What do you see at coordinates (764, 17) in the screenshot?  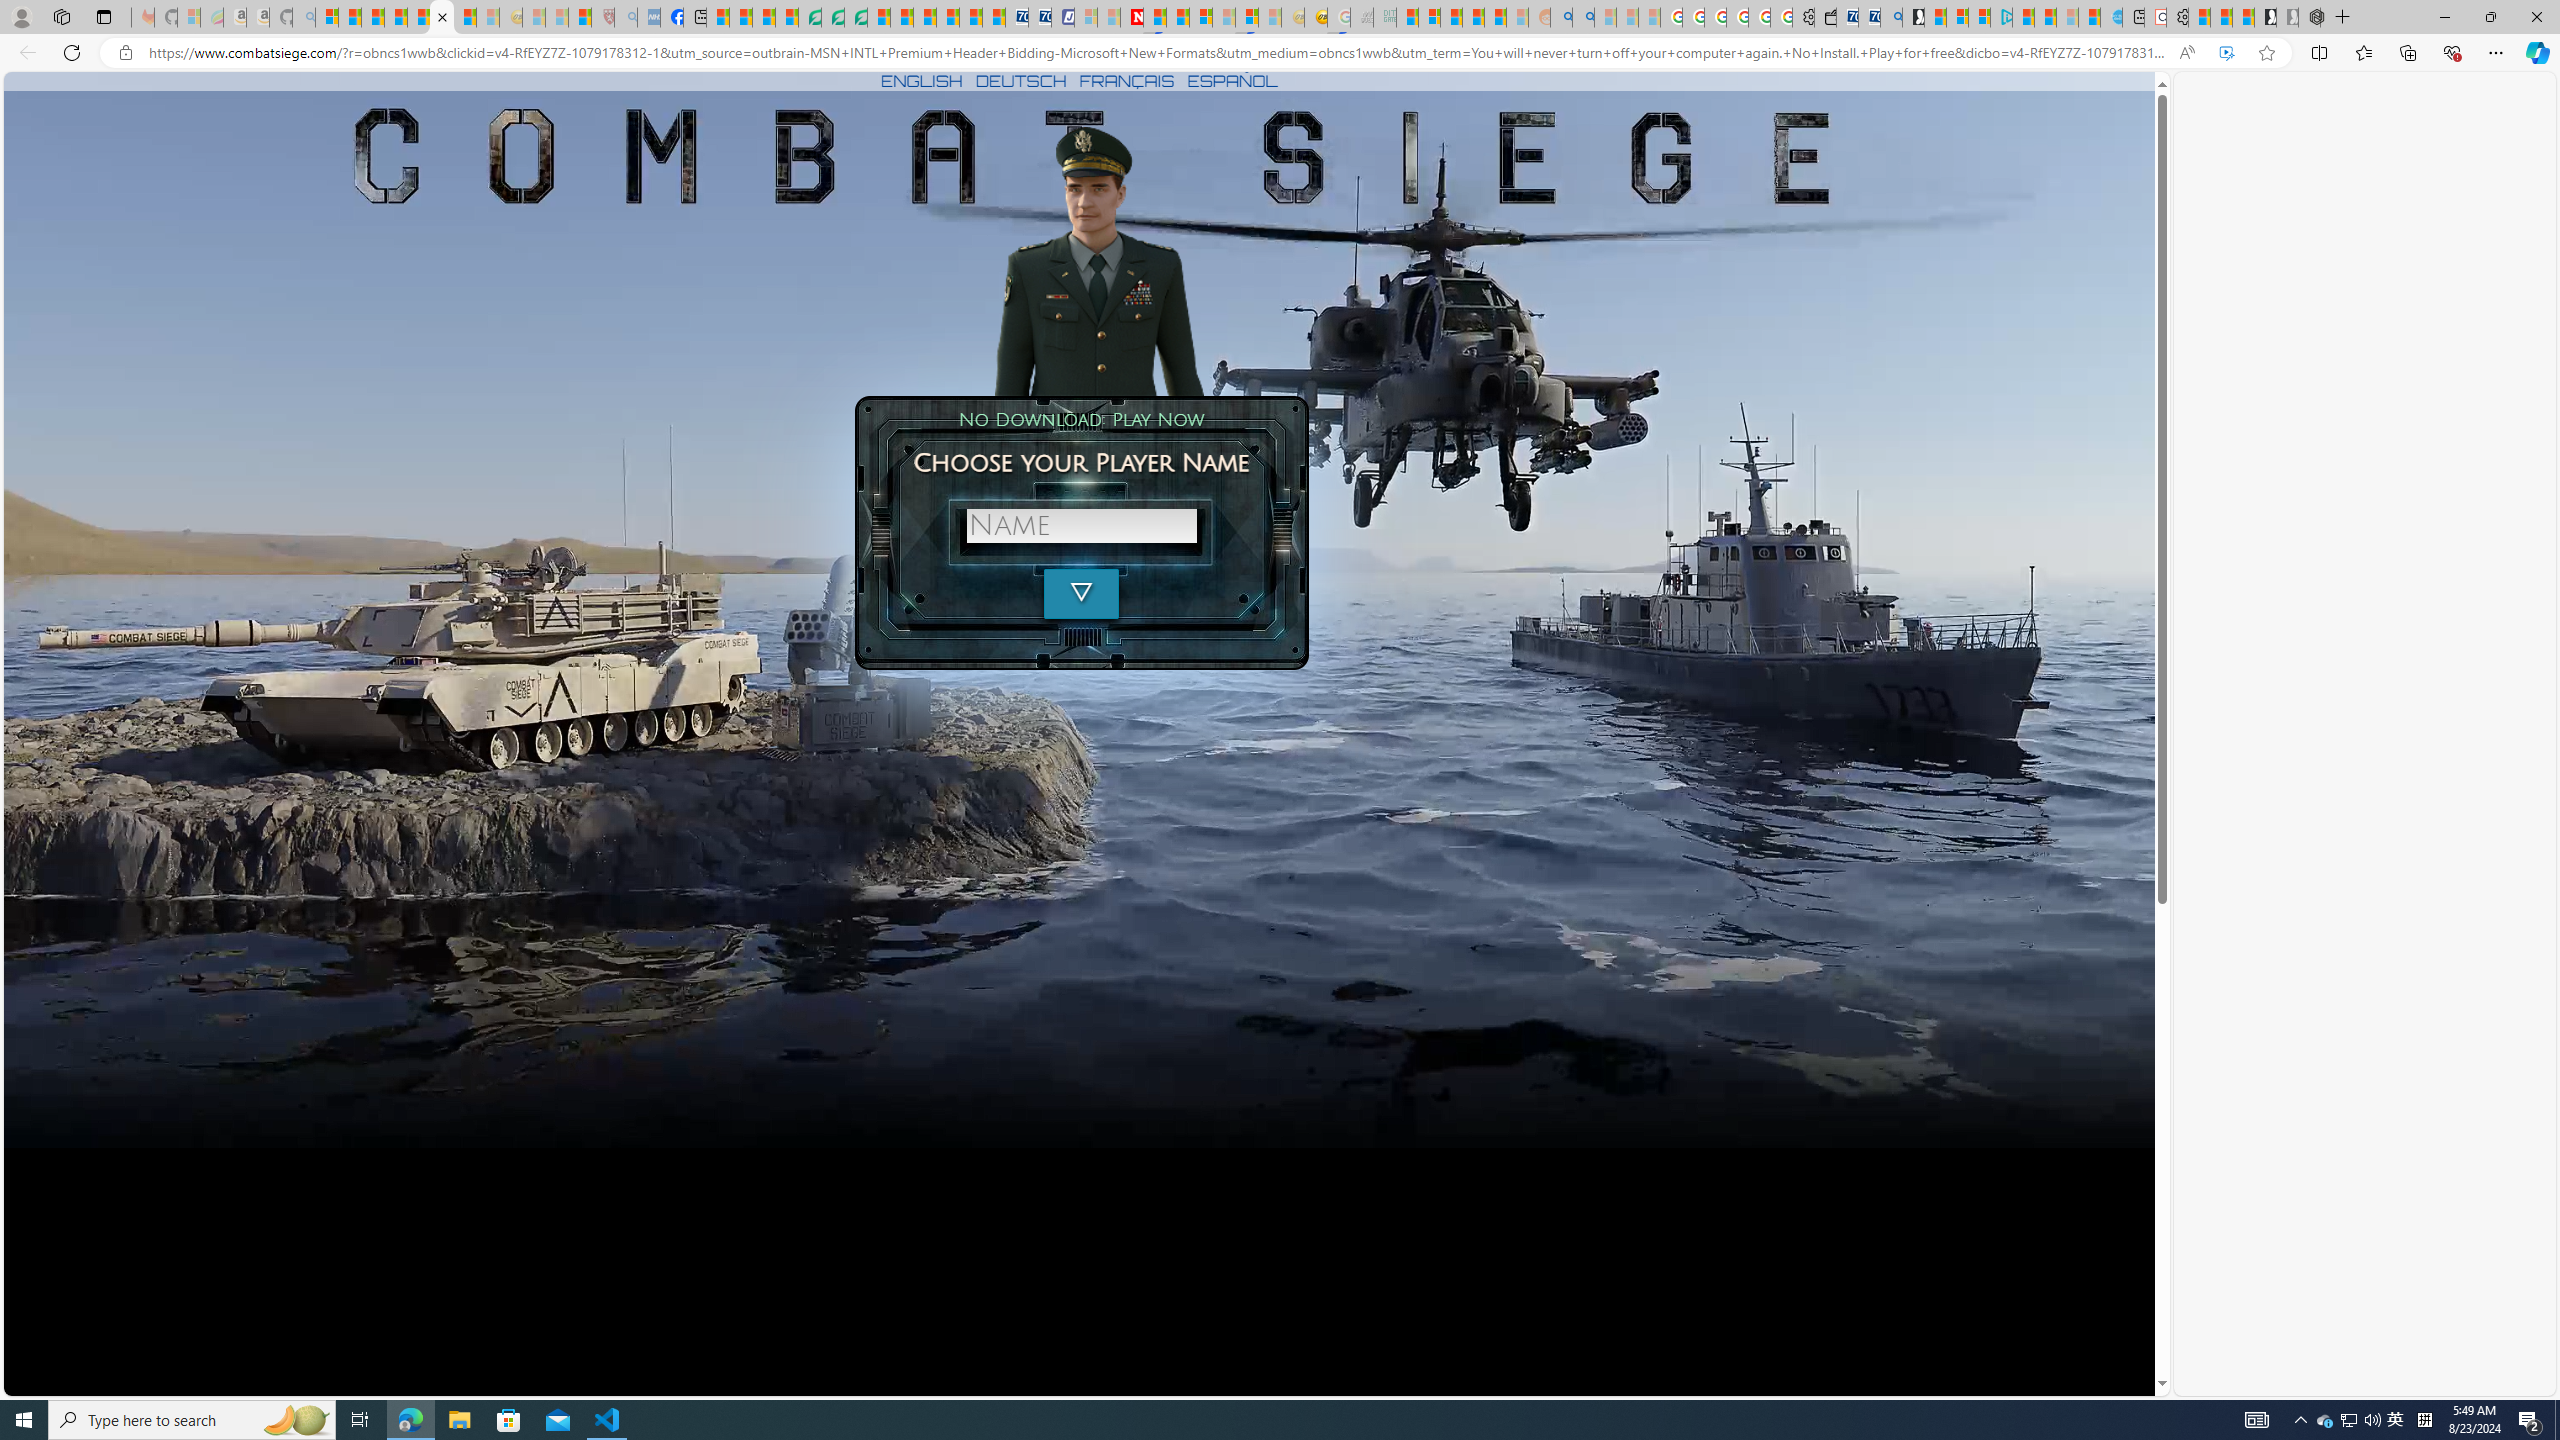 I see `World - MSN` at bounding box center [764, 17].